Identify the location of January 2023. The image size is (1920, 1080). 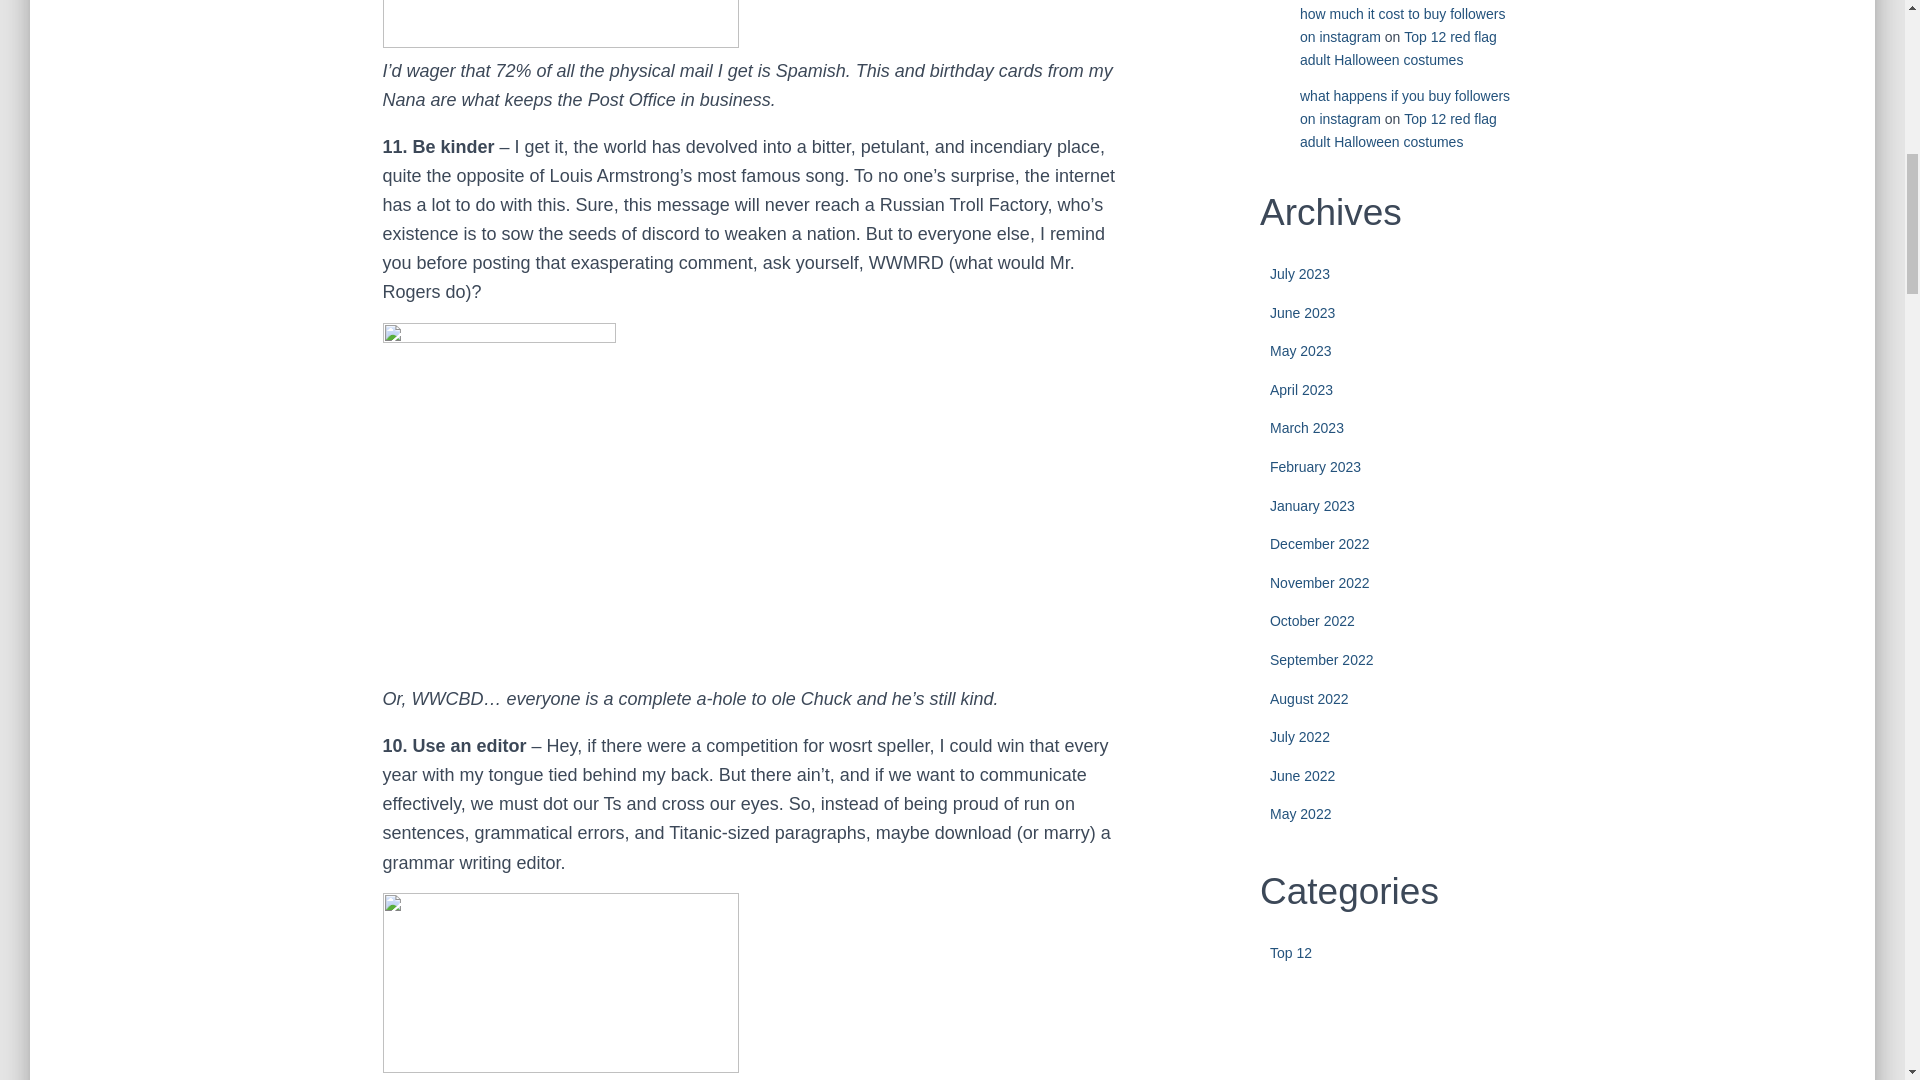
(1312, 506).